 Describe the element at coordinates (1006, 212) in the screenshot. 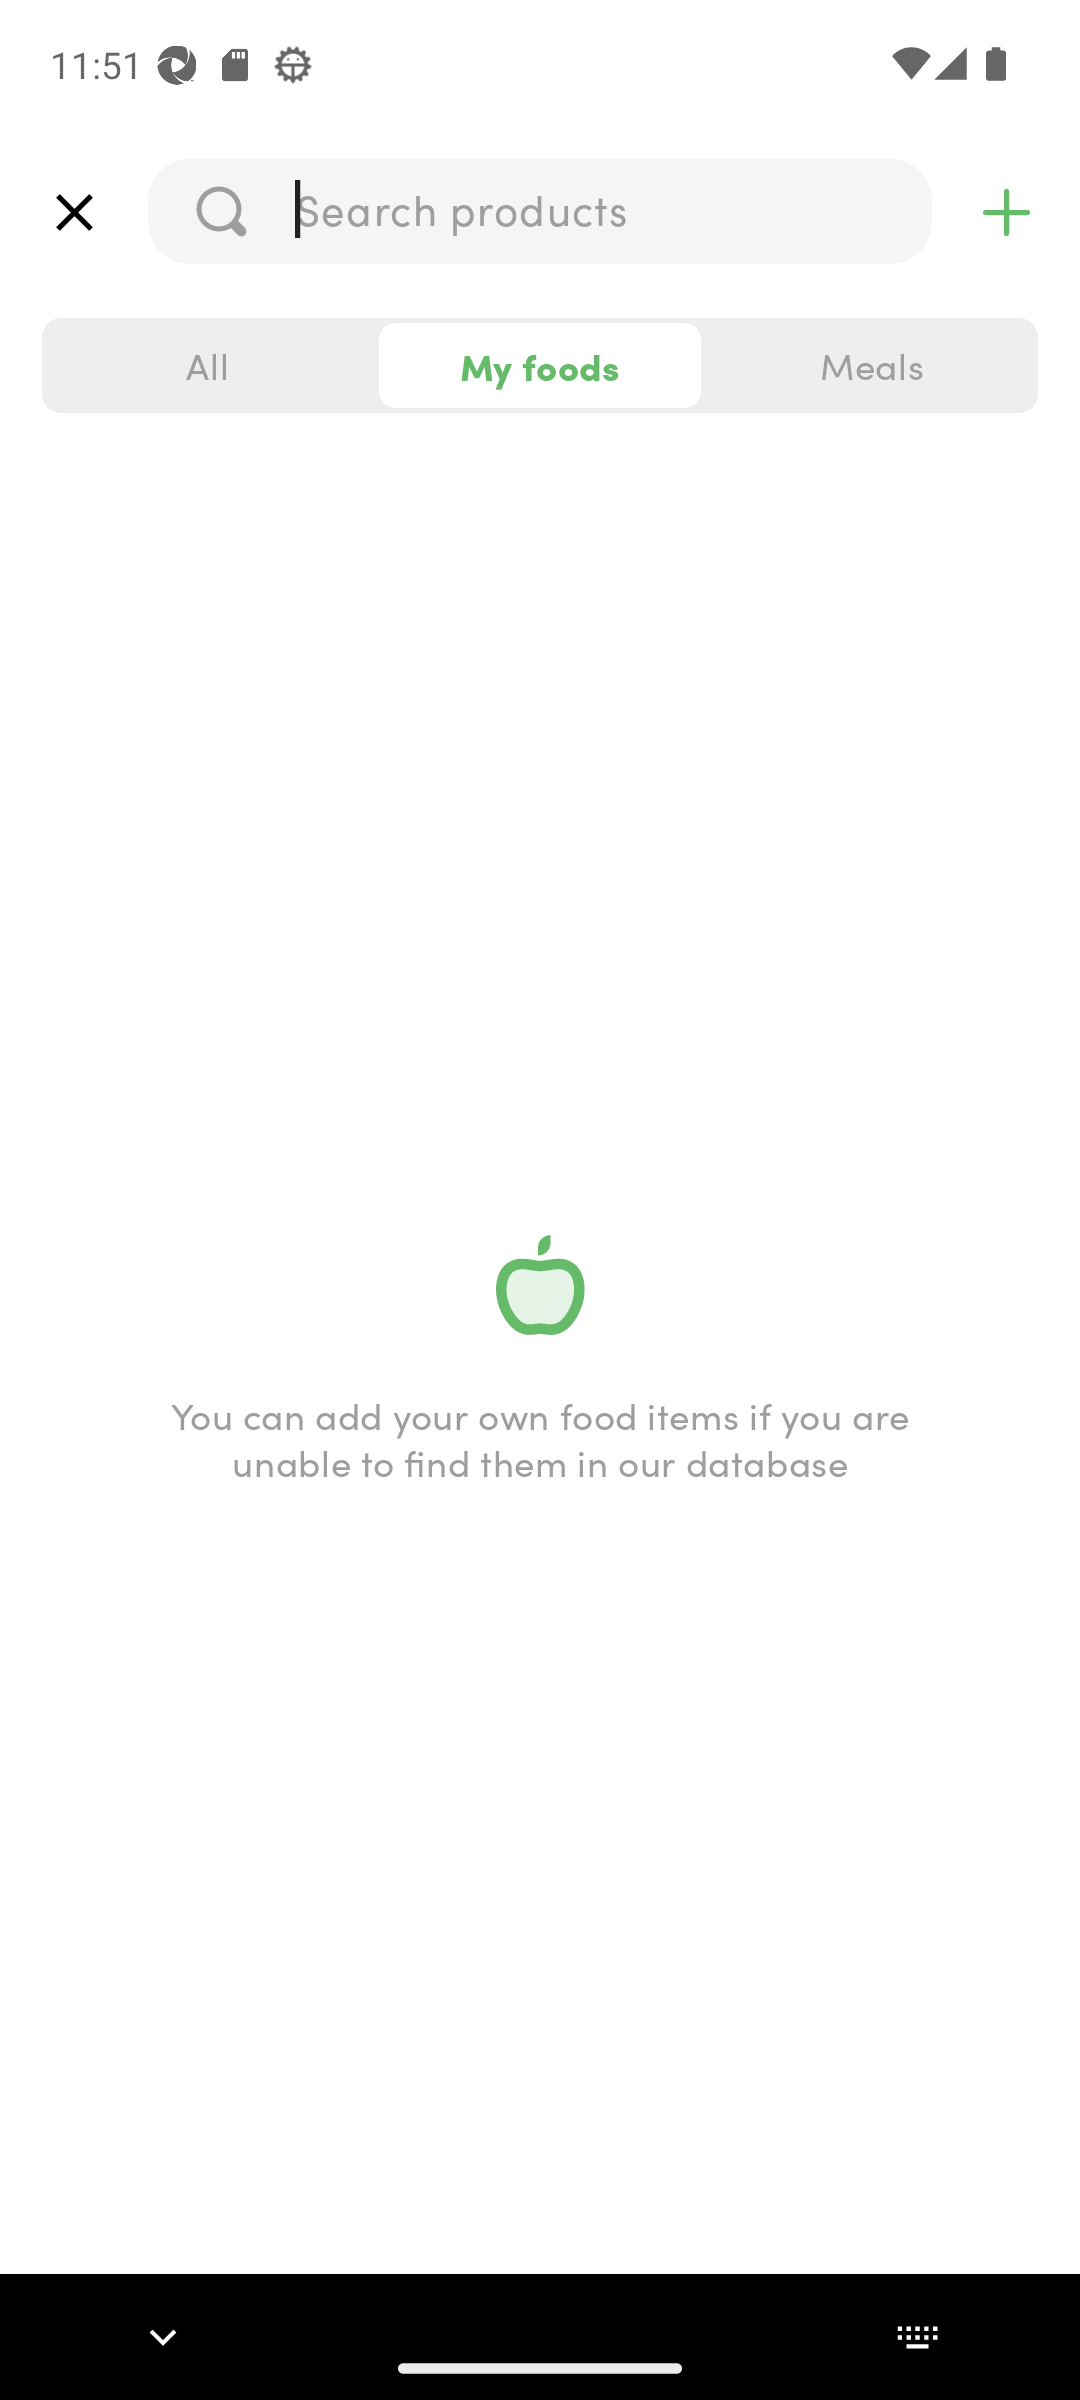

I see `top_right_action` at that location.